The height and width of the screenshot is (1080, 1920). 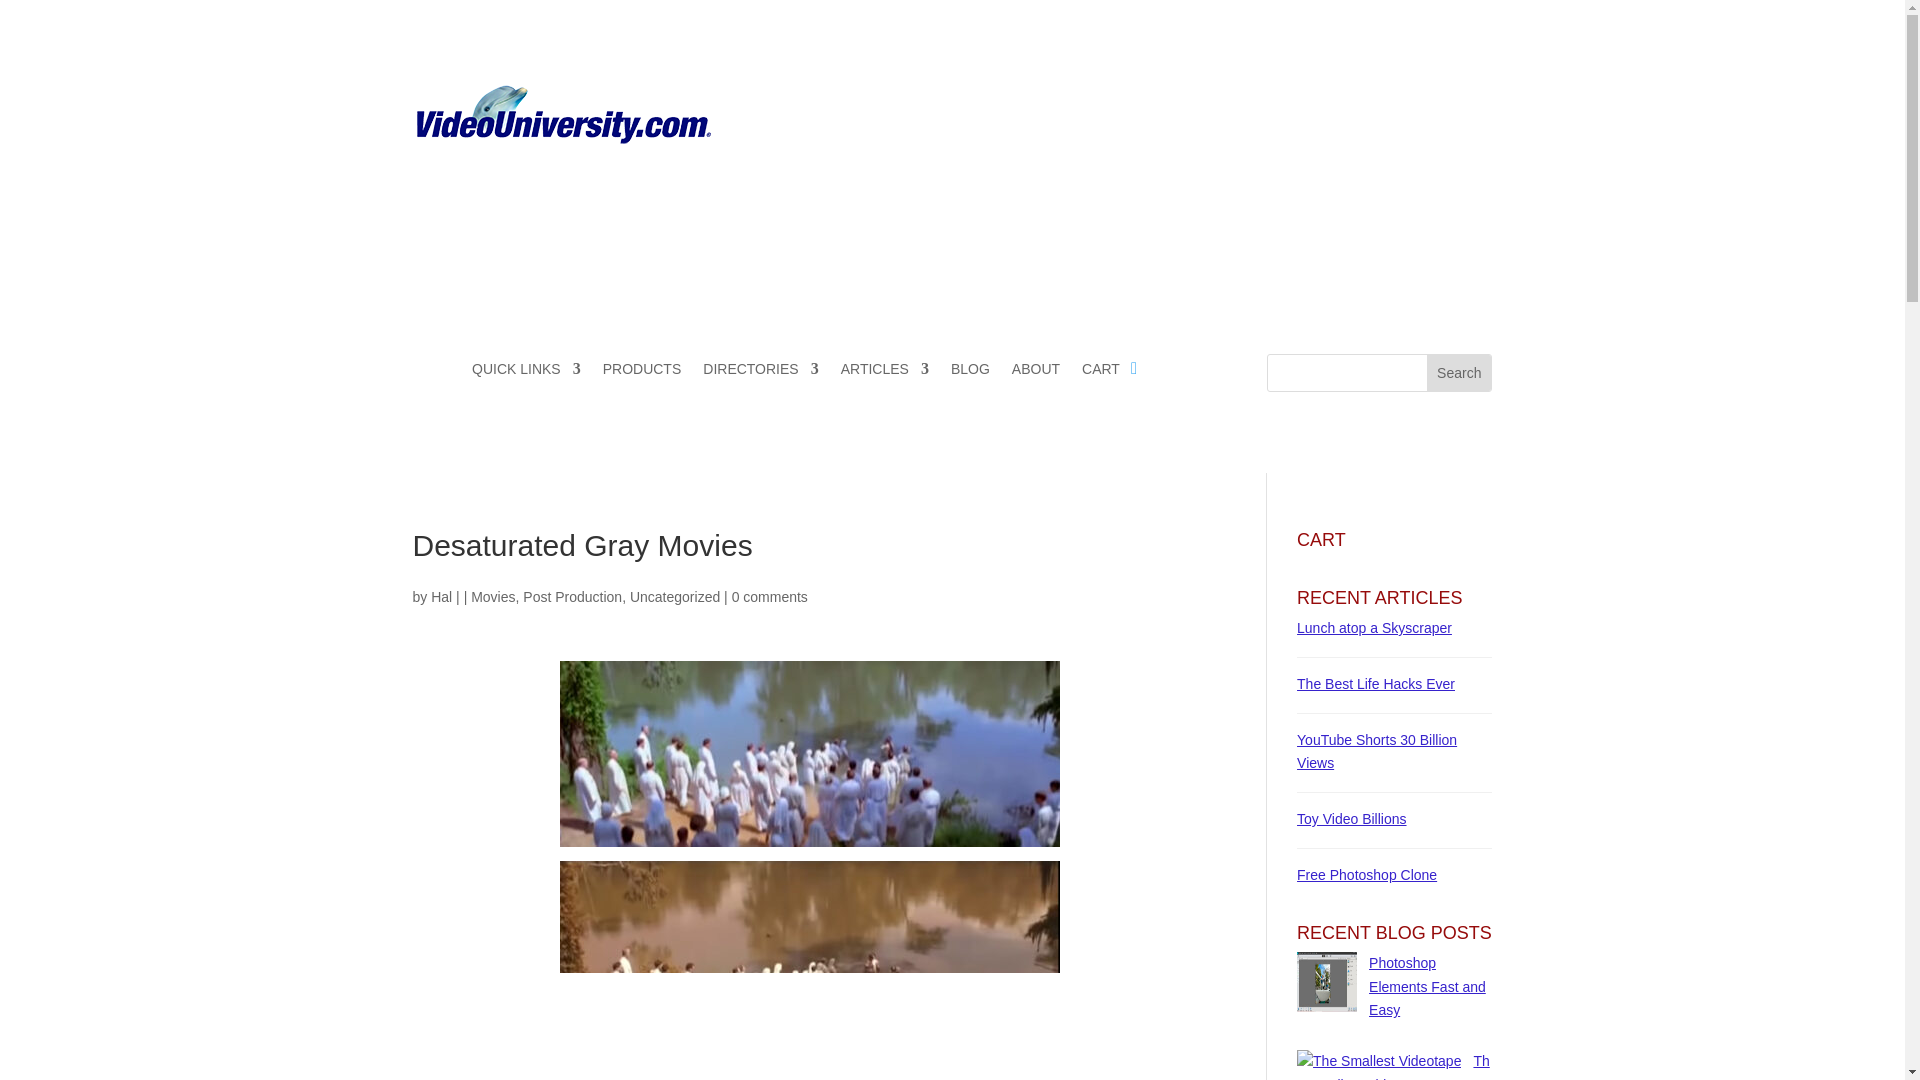 What do you see at coordinates (642, 372) in the screenshot?
I see `PRODUCTS` at bounding box center [642, 372].